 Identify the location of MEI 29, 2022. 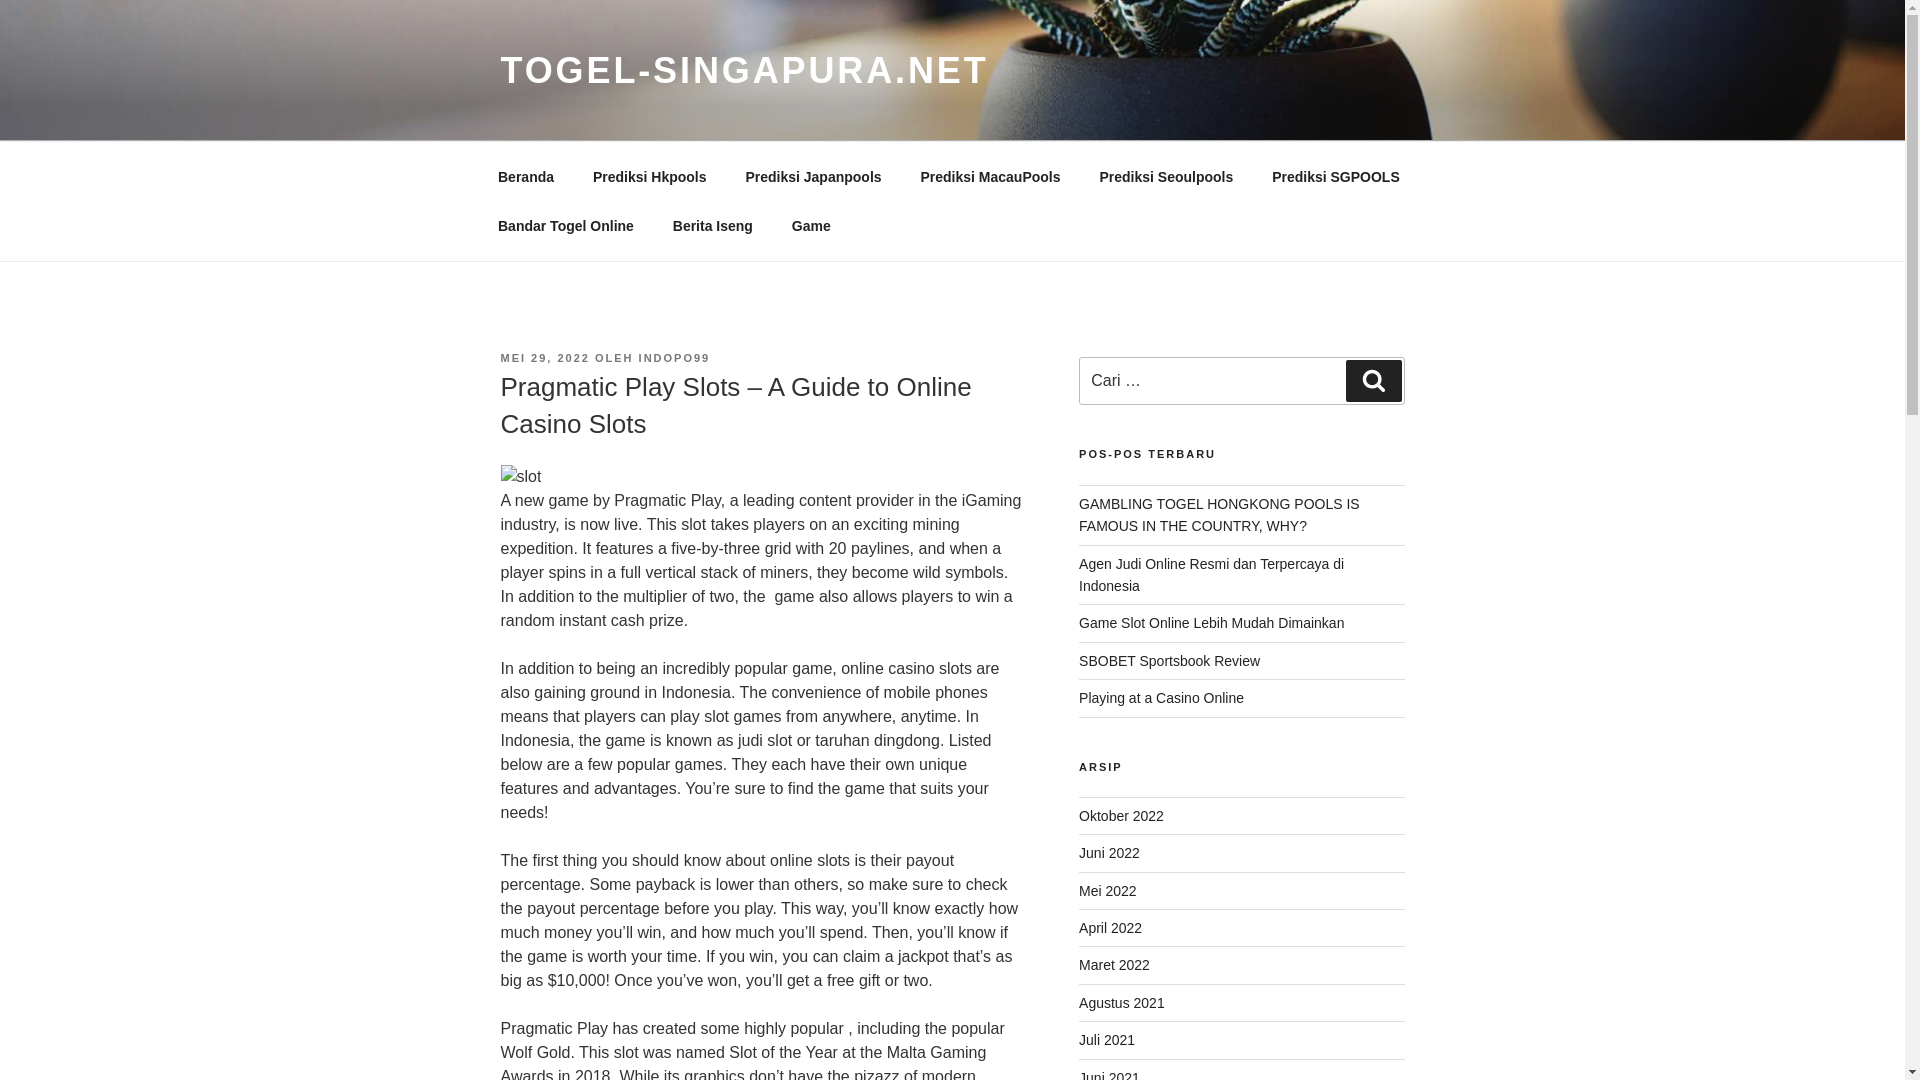
(544, 358).